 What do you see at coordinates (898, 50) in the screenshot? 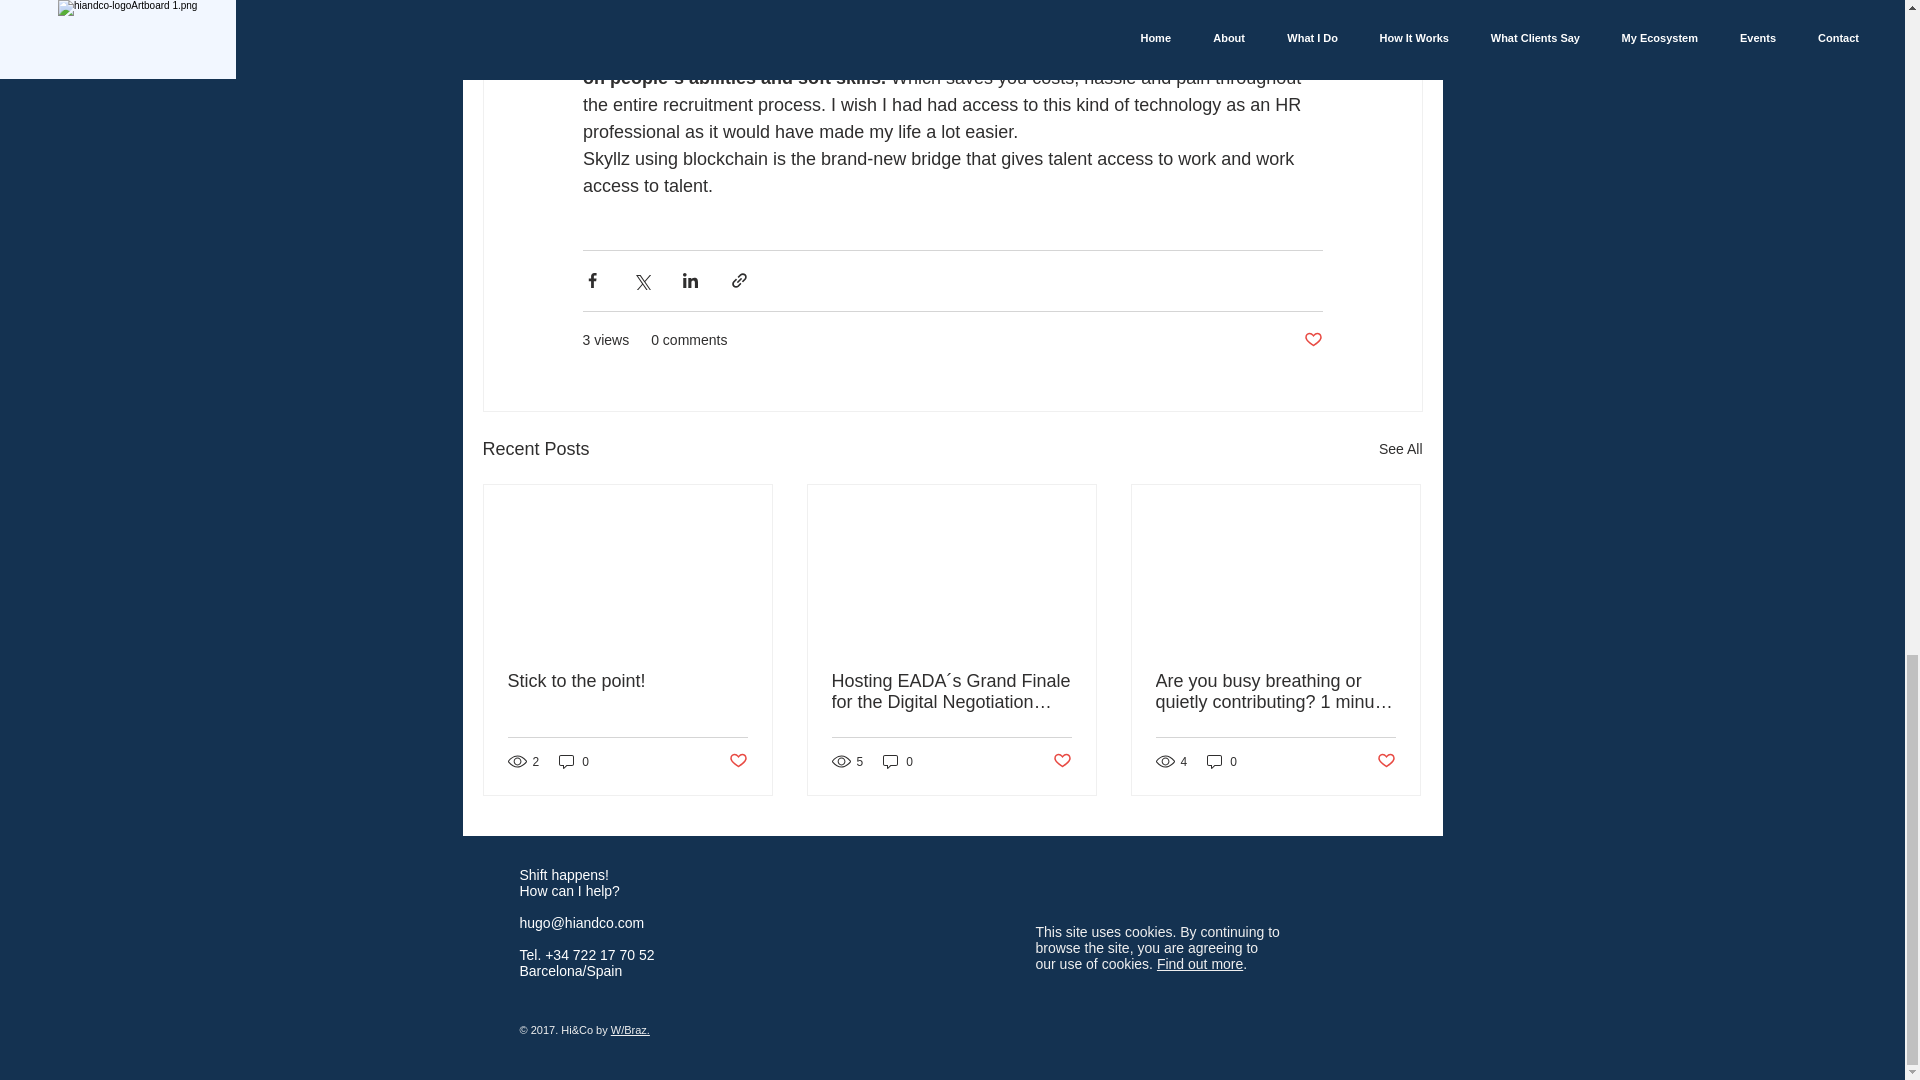
I see `Skyllz` at bounding box center [898, 50].